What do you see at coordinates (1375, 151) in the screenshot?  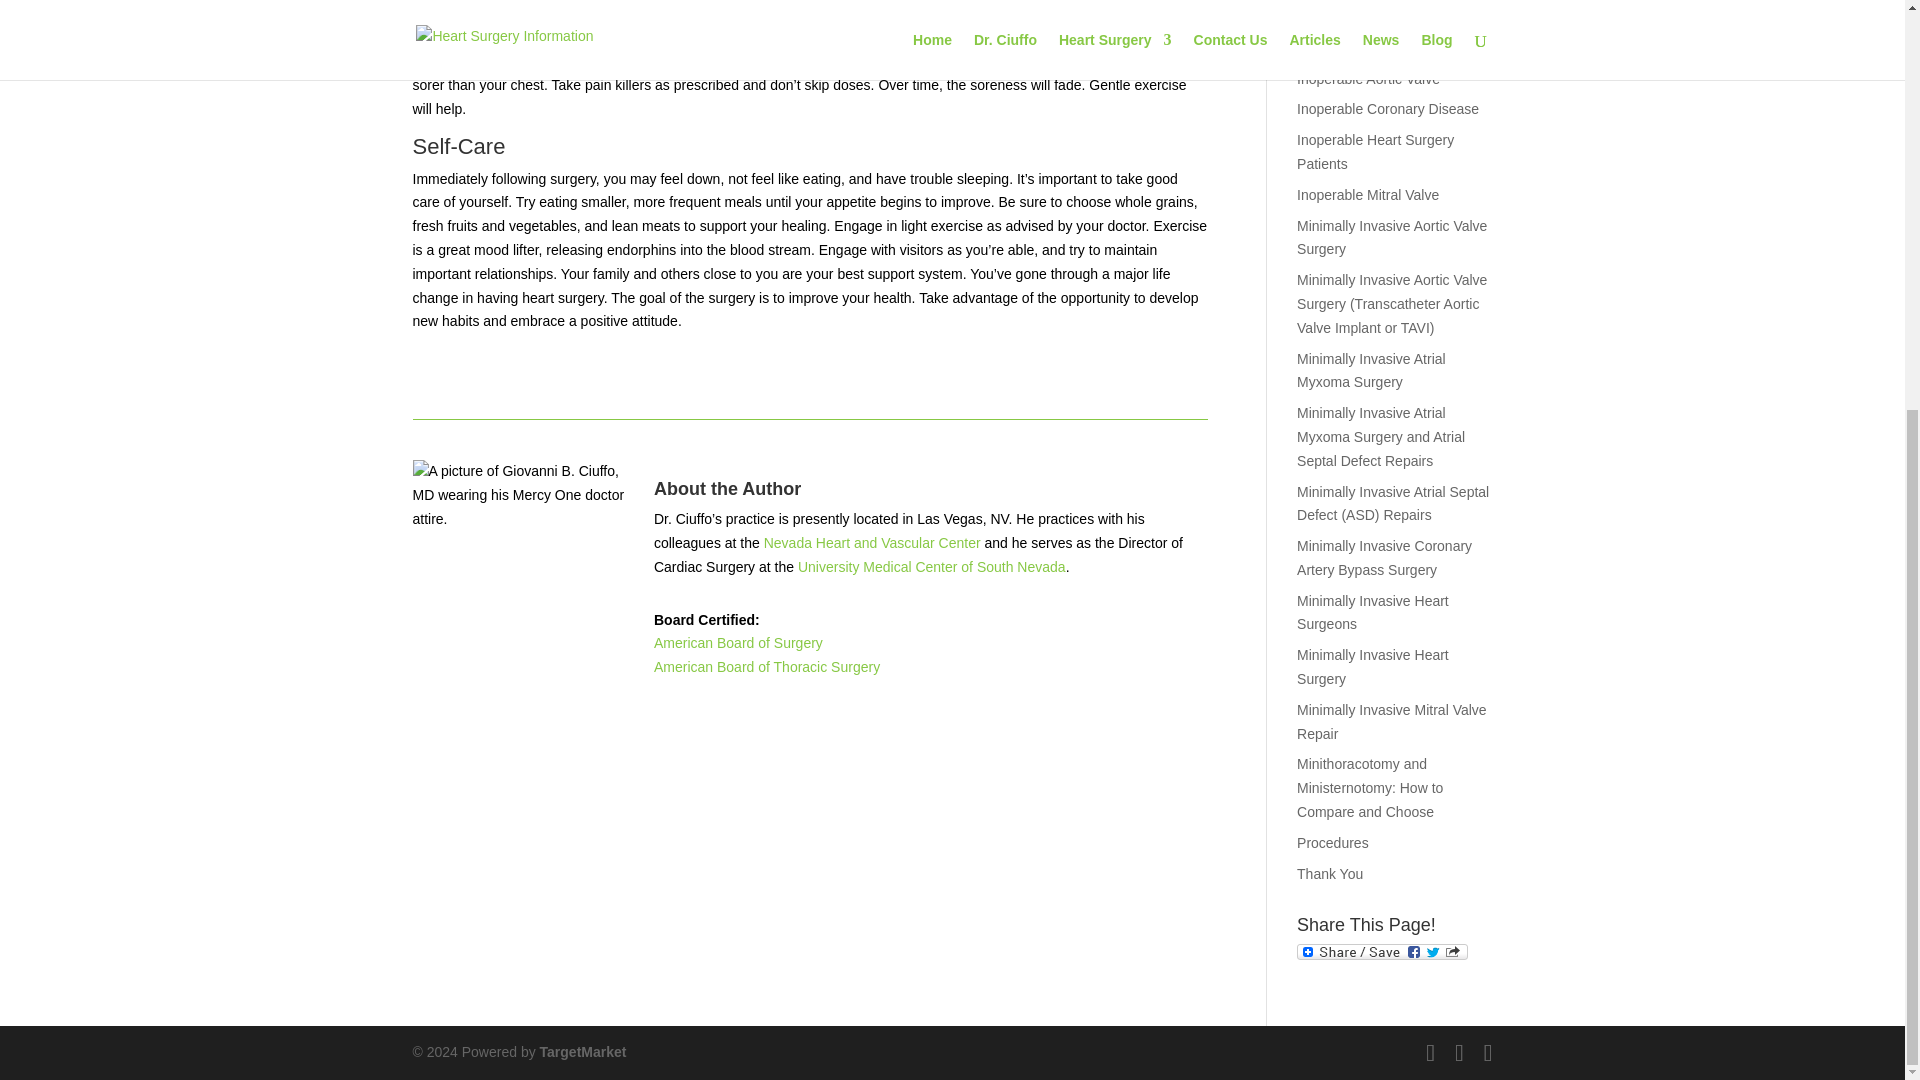 I see `Inoperable Heart Surgery Patients` at bounding box center [1375, 151].